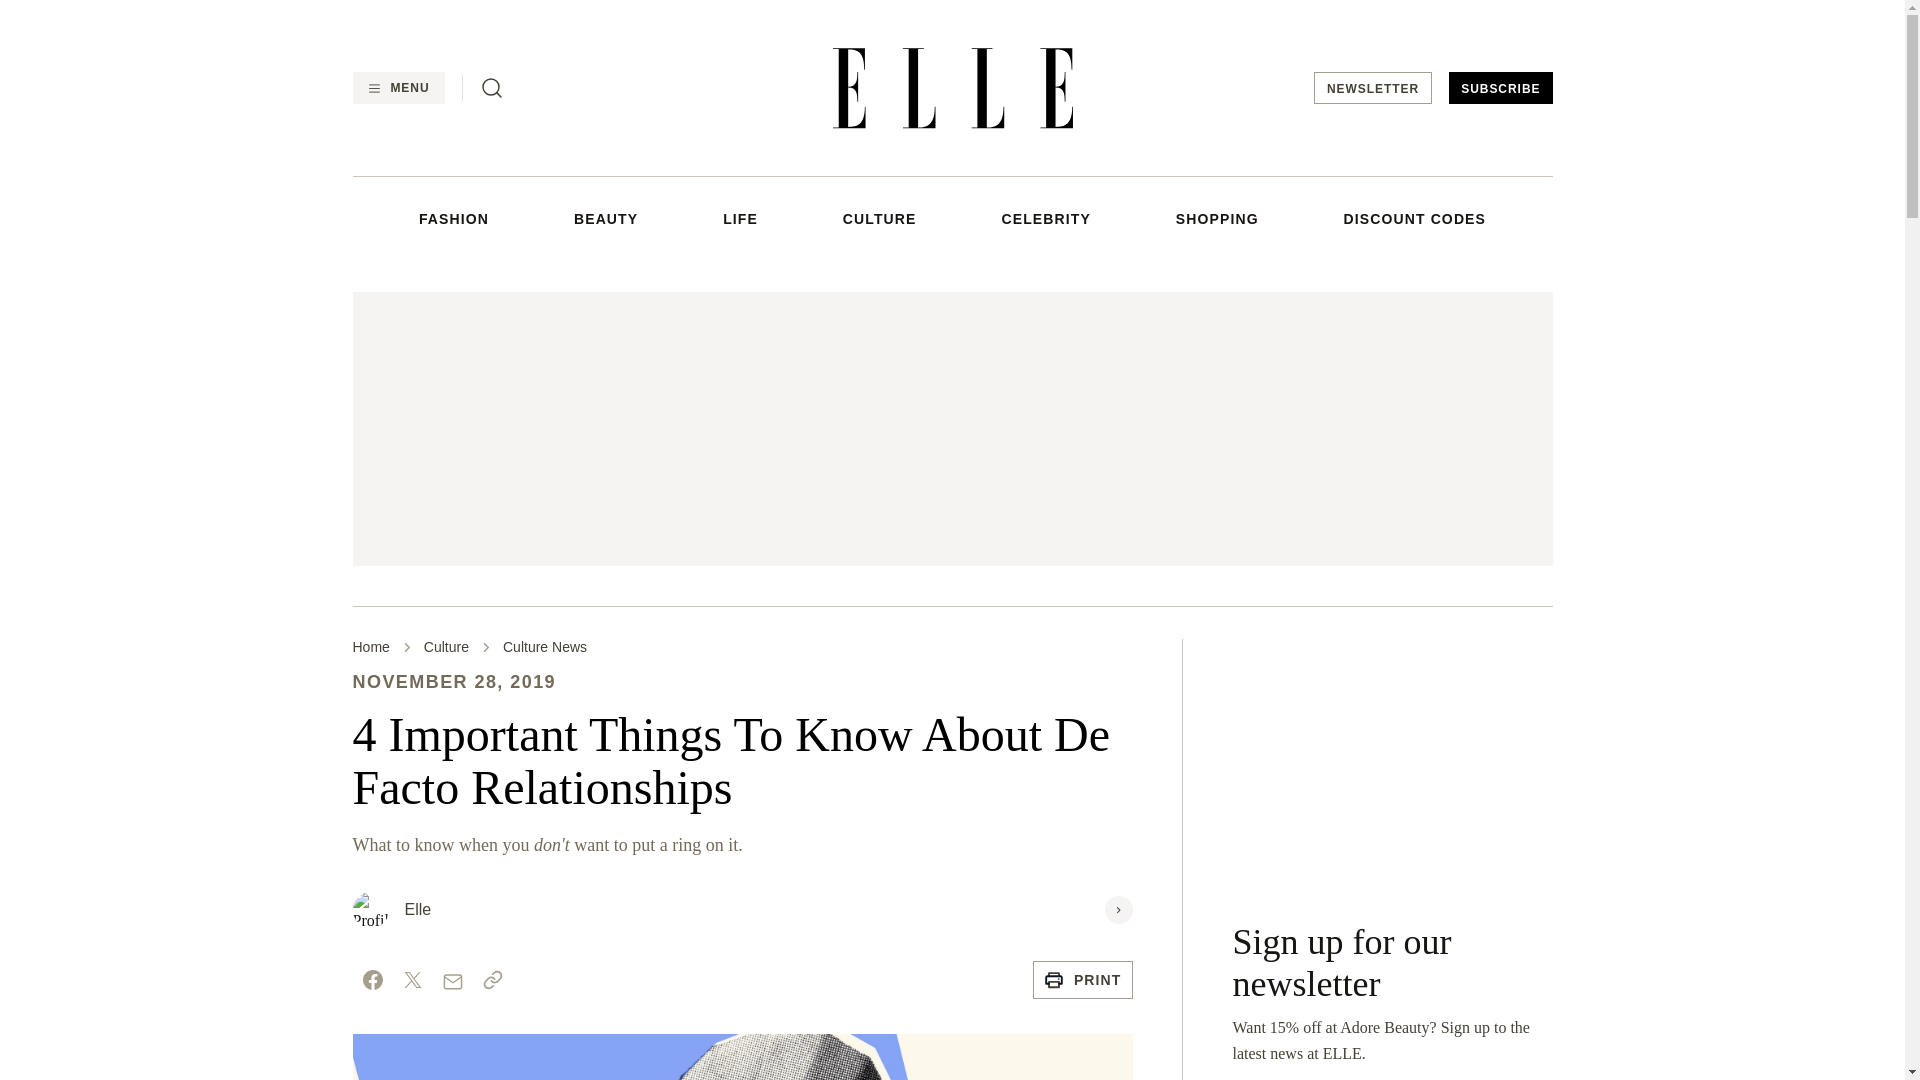 The height and width of the screenshot is (1080, 1920). Describe the element at coordinates (1415, 218) in the screenshot. I see `DISCOUNT CODES` at that location.